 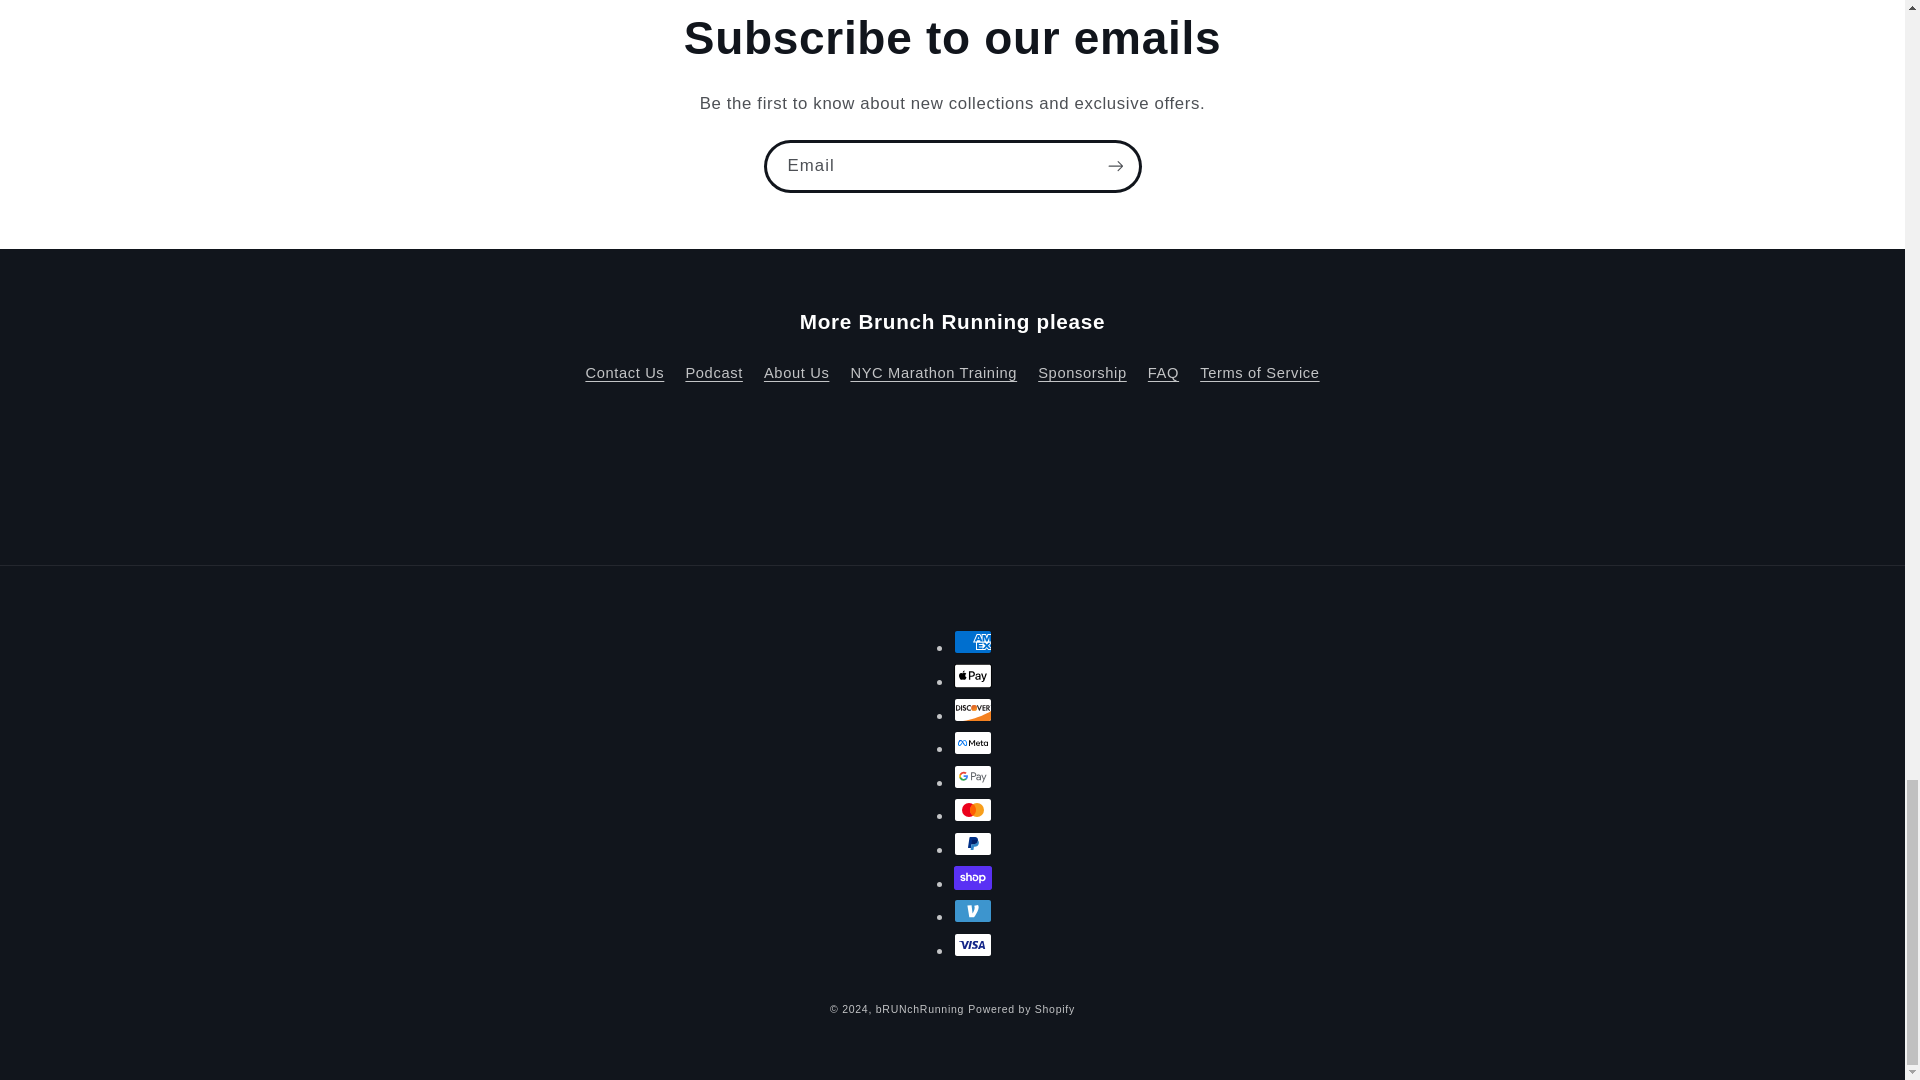 What do you see at coordinates (973, 810) in the screenshot?
I see `Mastercard` at bounding box center [973, 810].